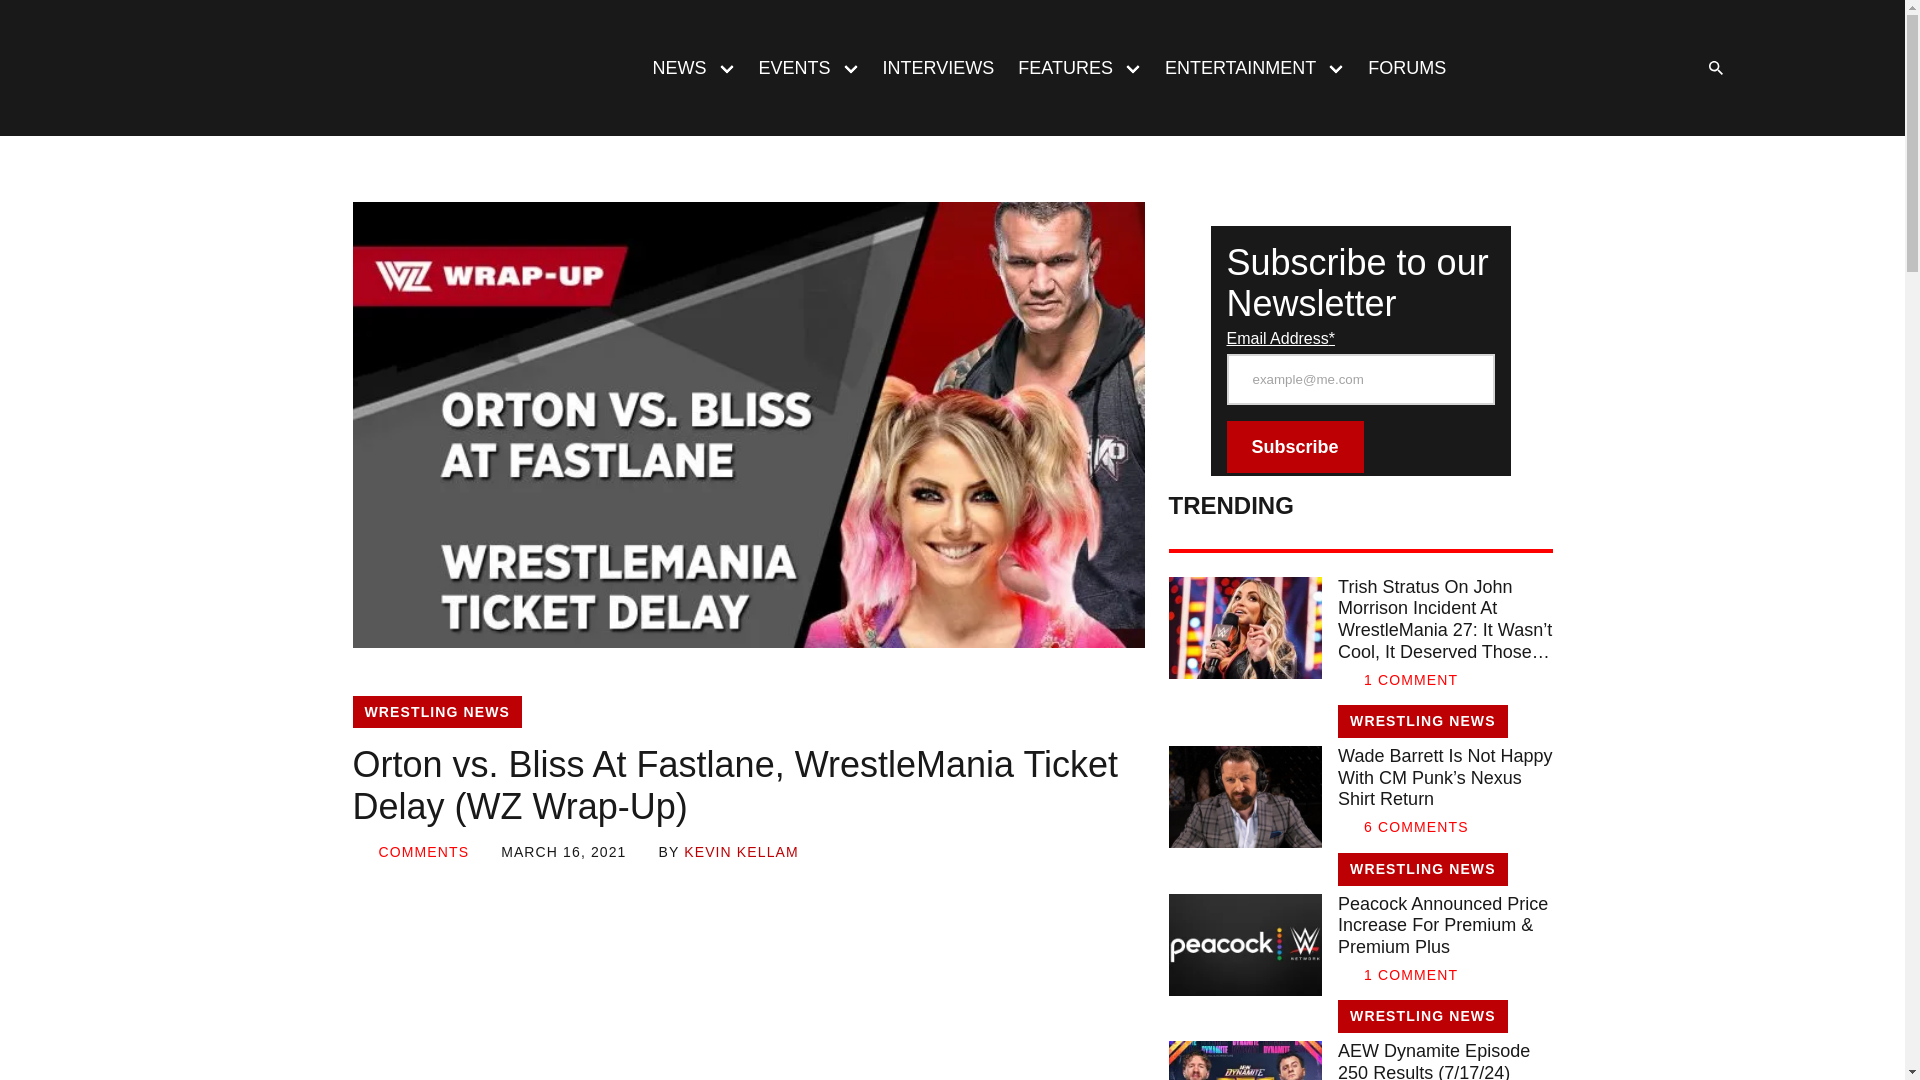 This screenshot has width=1920, height=1080. Describe the element at coordinates (1335, 67) in the screenshot. I see `Open menu` at that location.